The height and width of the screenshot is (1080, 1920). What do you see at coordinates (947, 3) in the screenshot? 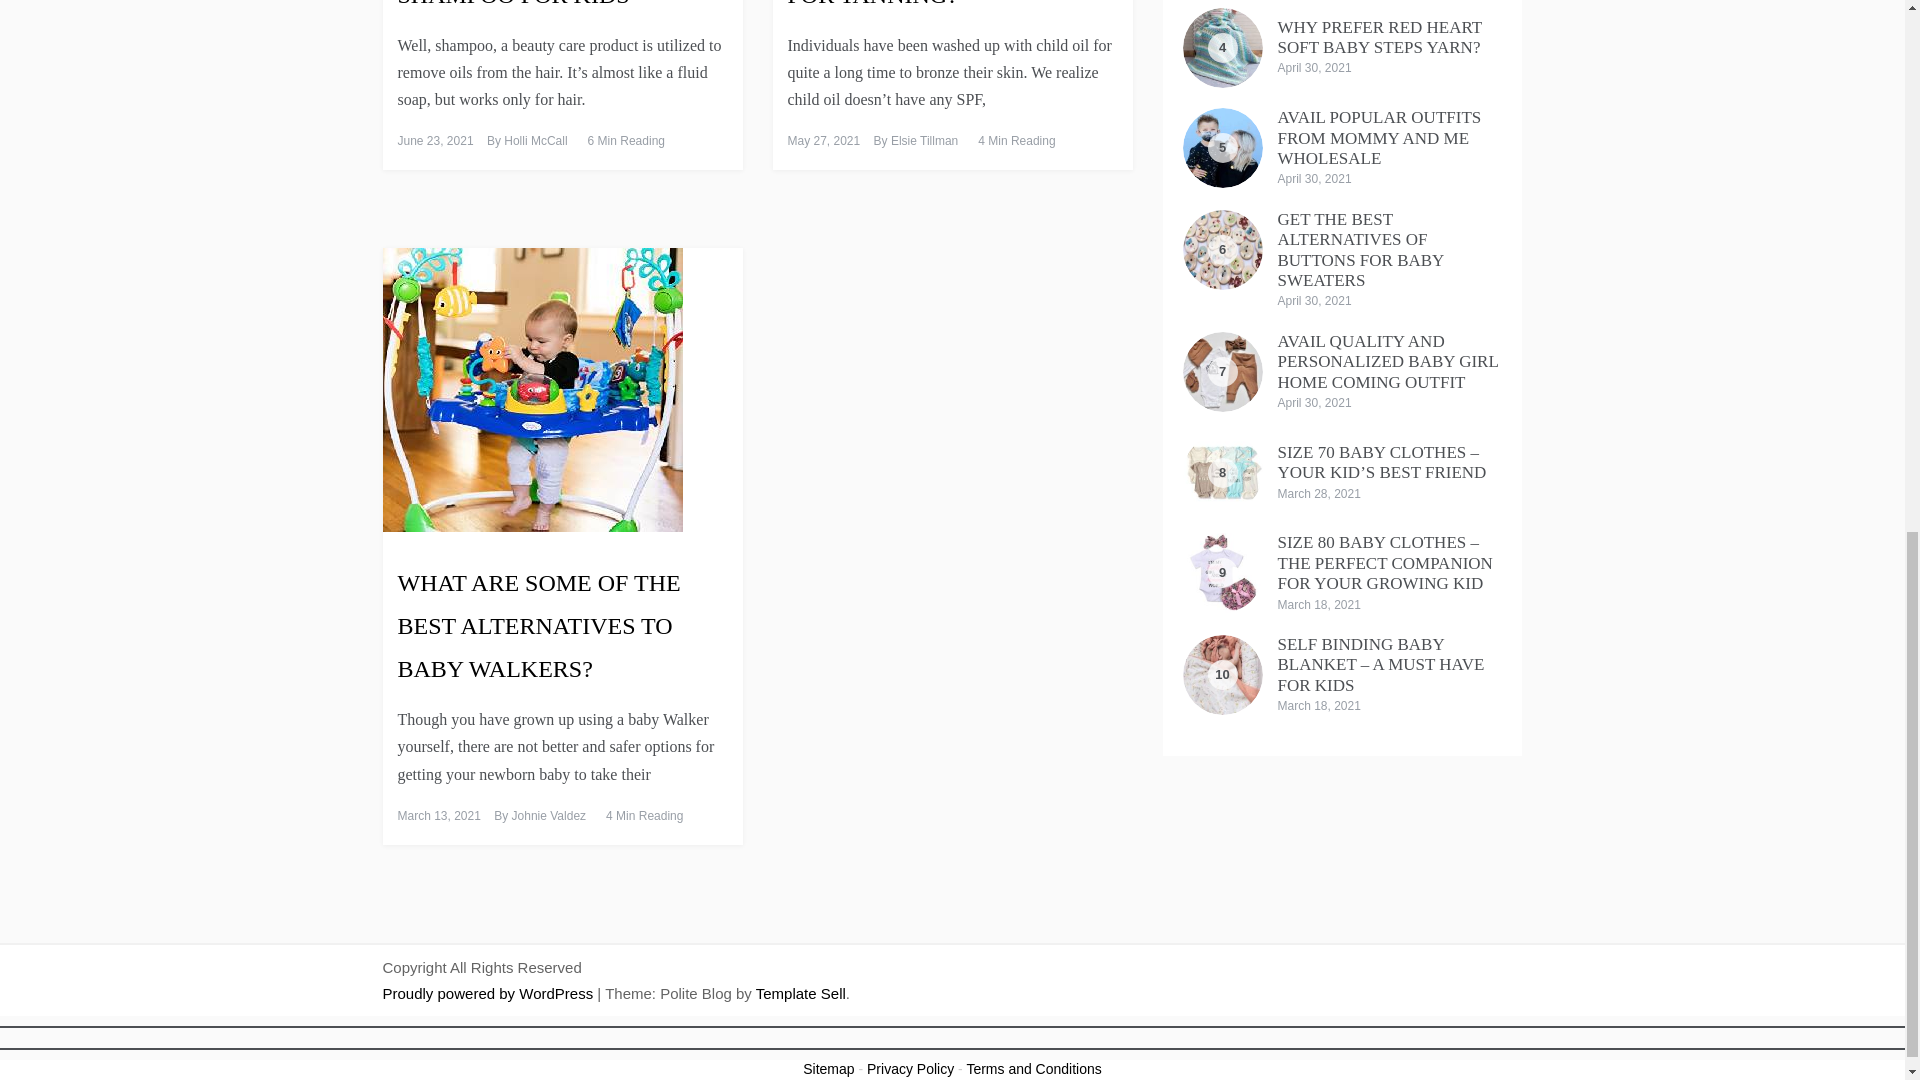
I see `IS IT SAFE TO USE BABY OIL FOR TANNING?` at bounding box center [947, 3].